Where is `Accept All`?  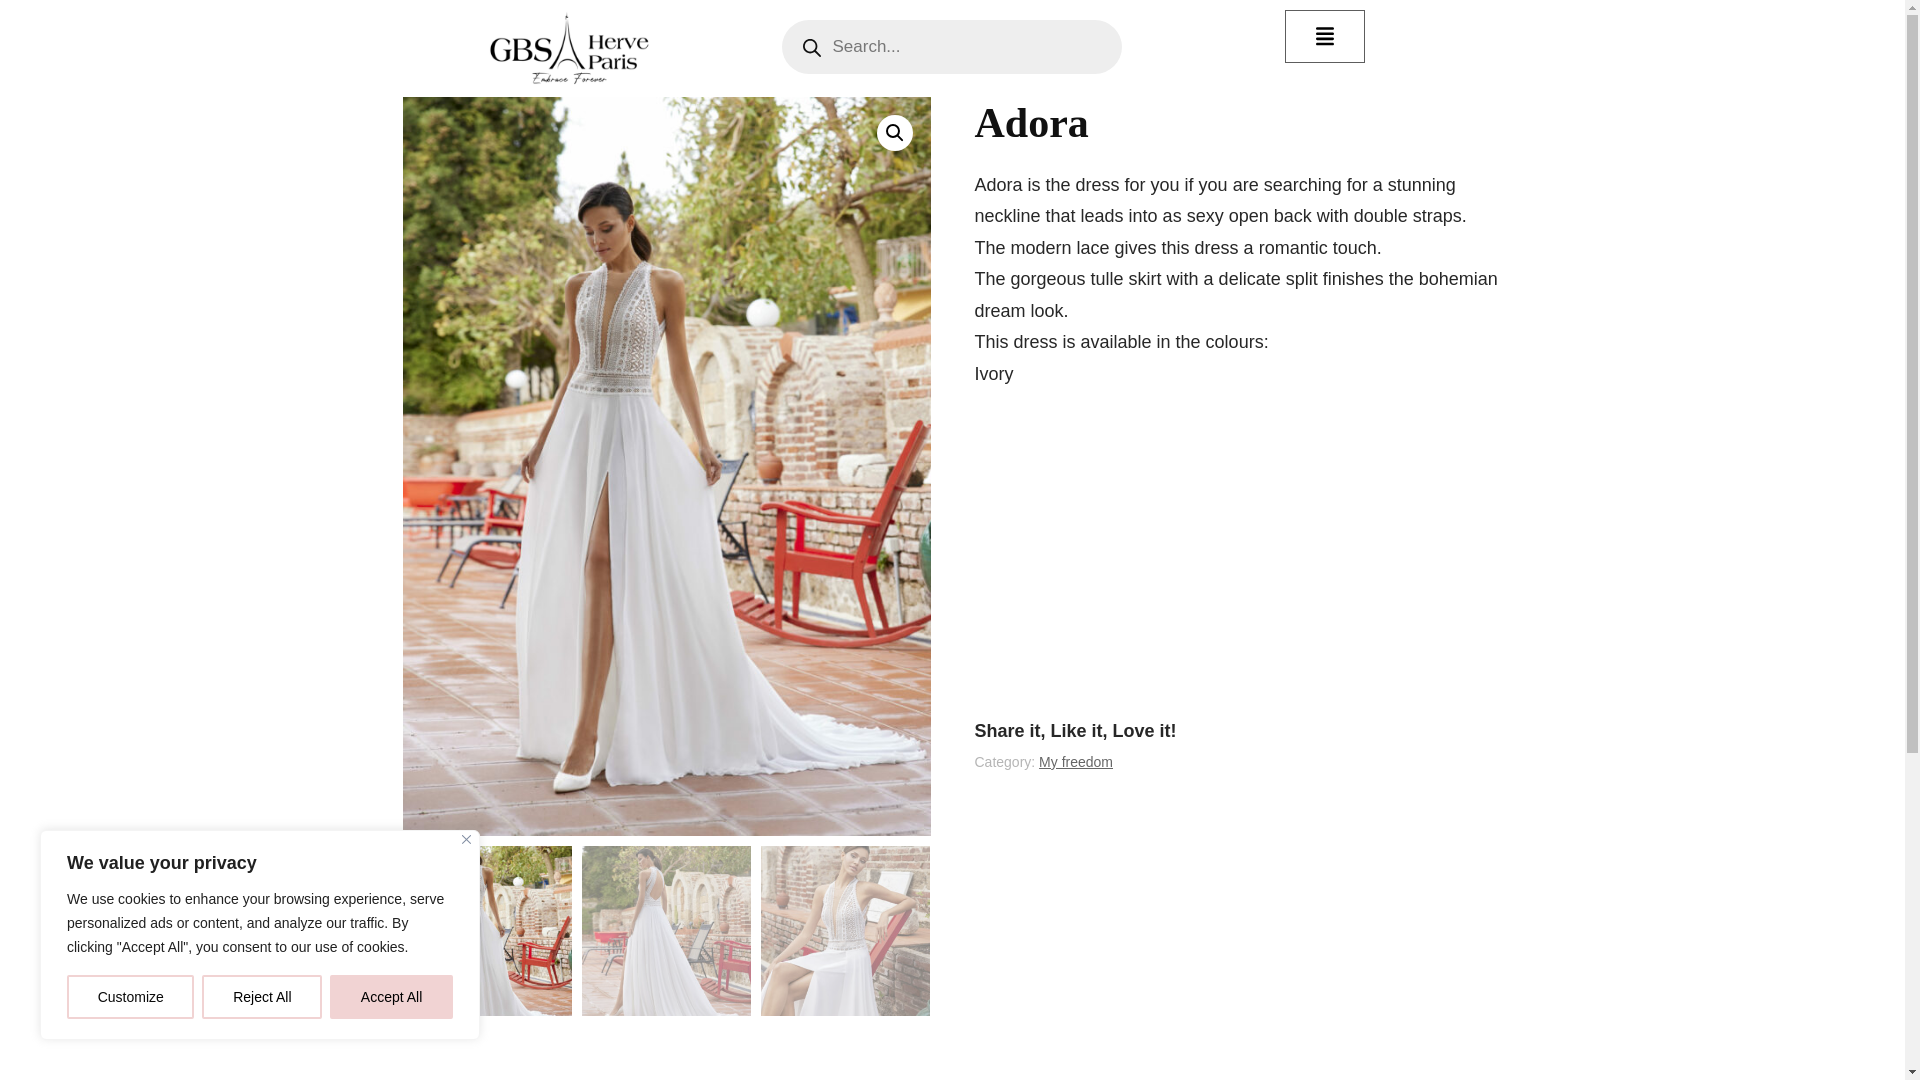
Accept All is located at coordinates (392, 997).